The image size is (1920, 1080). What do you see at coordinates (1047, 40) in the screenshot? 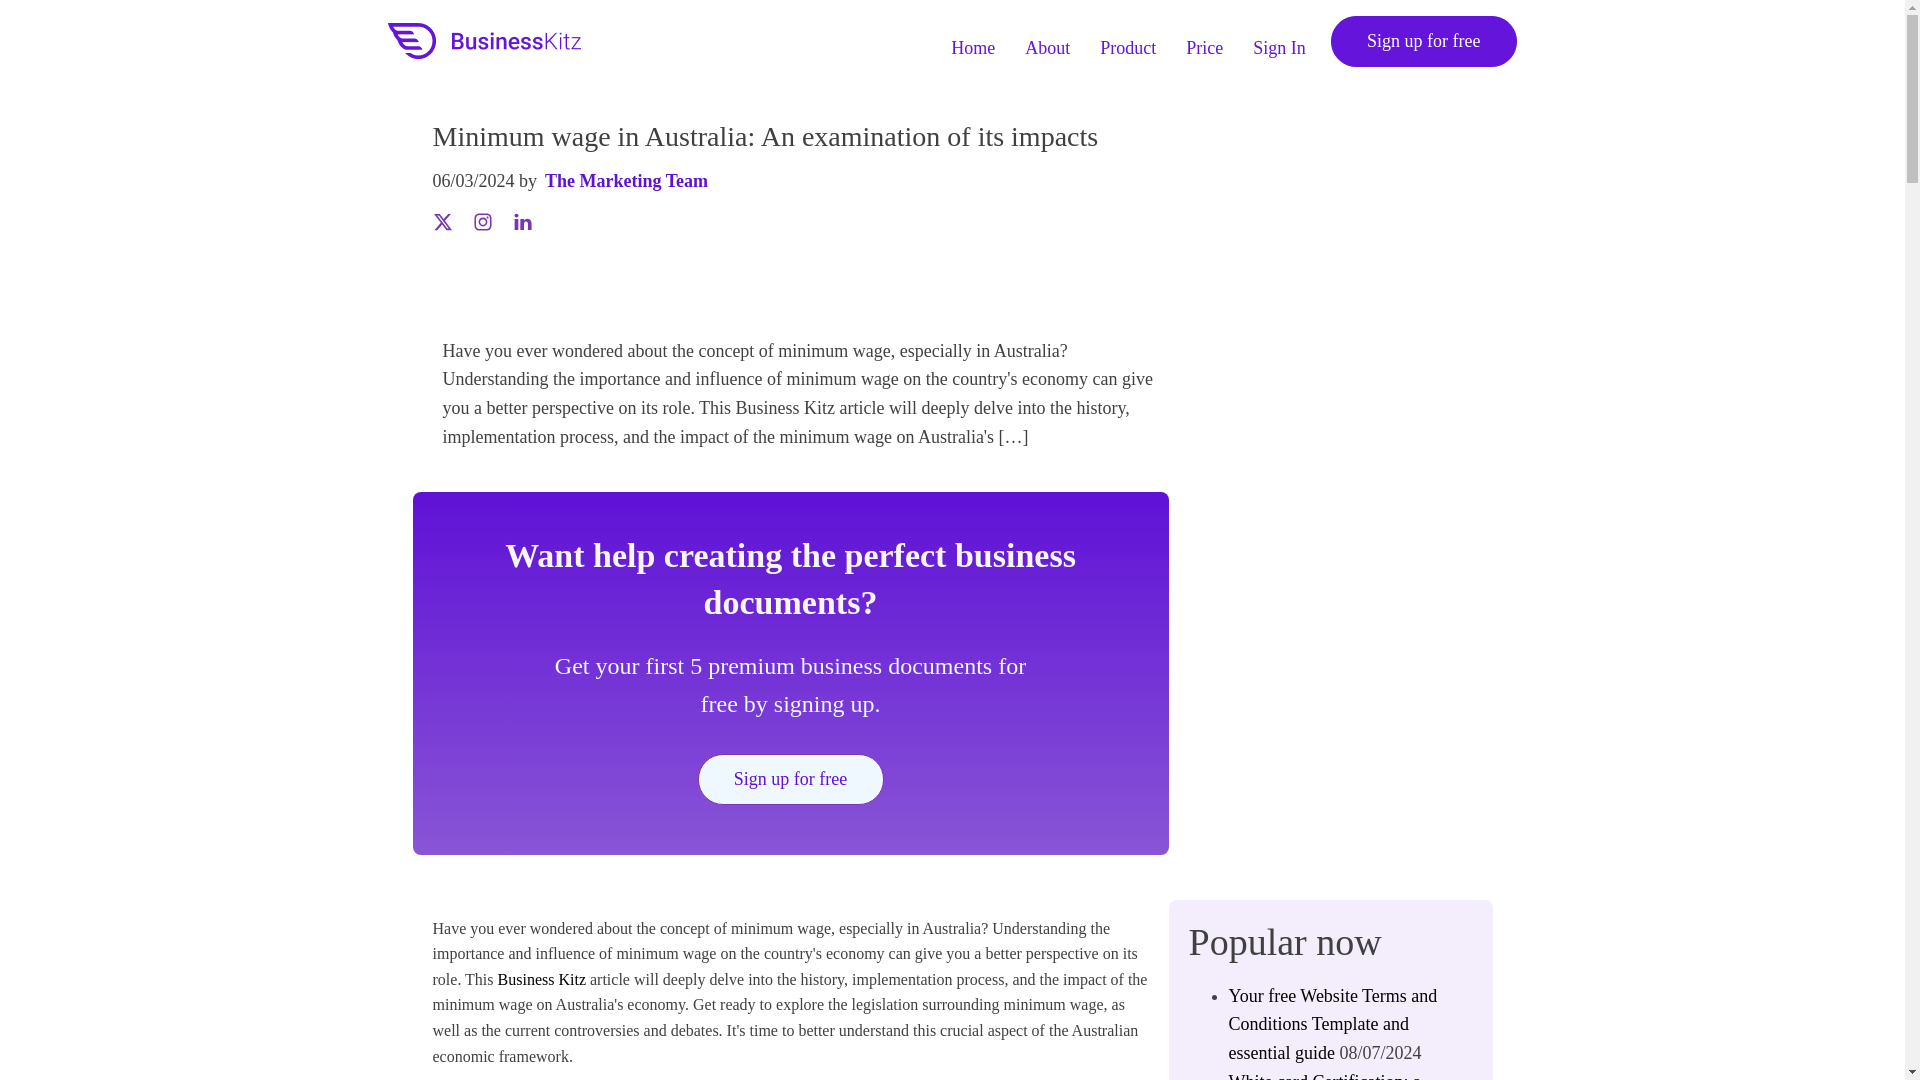
I see `About` at bounding box center [1047, 40].